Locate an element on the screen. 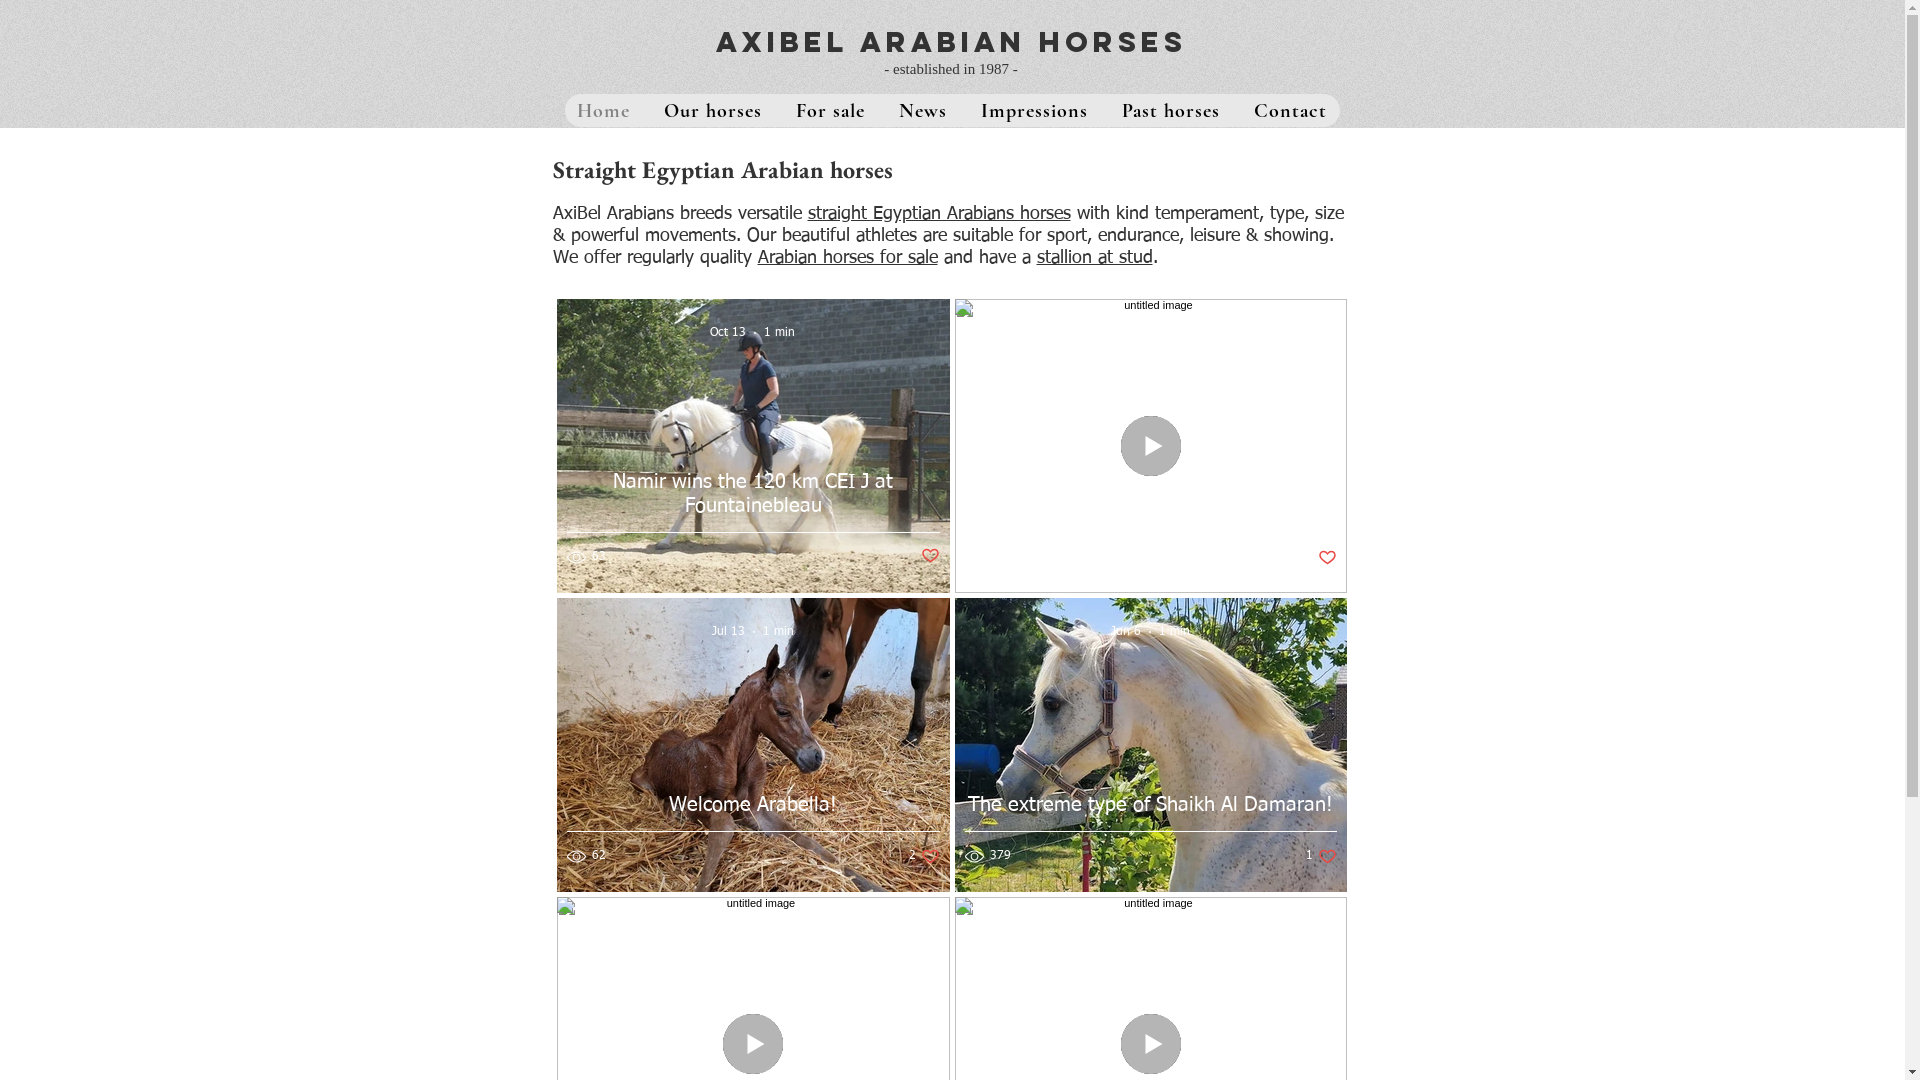 The image size is (1920, 1080). Post not marked as liked is located at coordinates (930, 557).